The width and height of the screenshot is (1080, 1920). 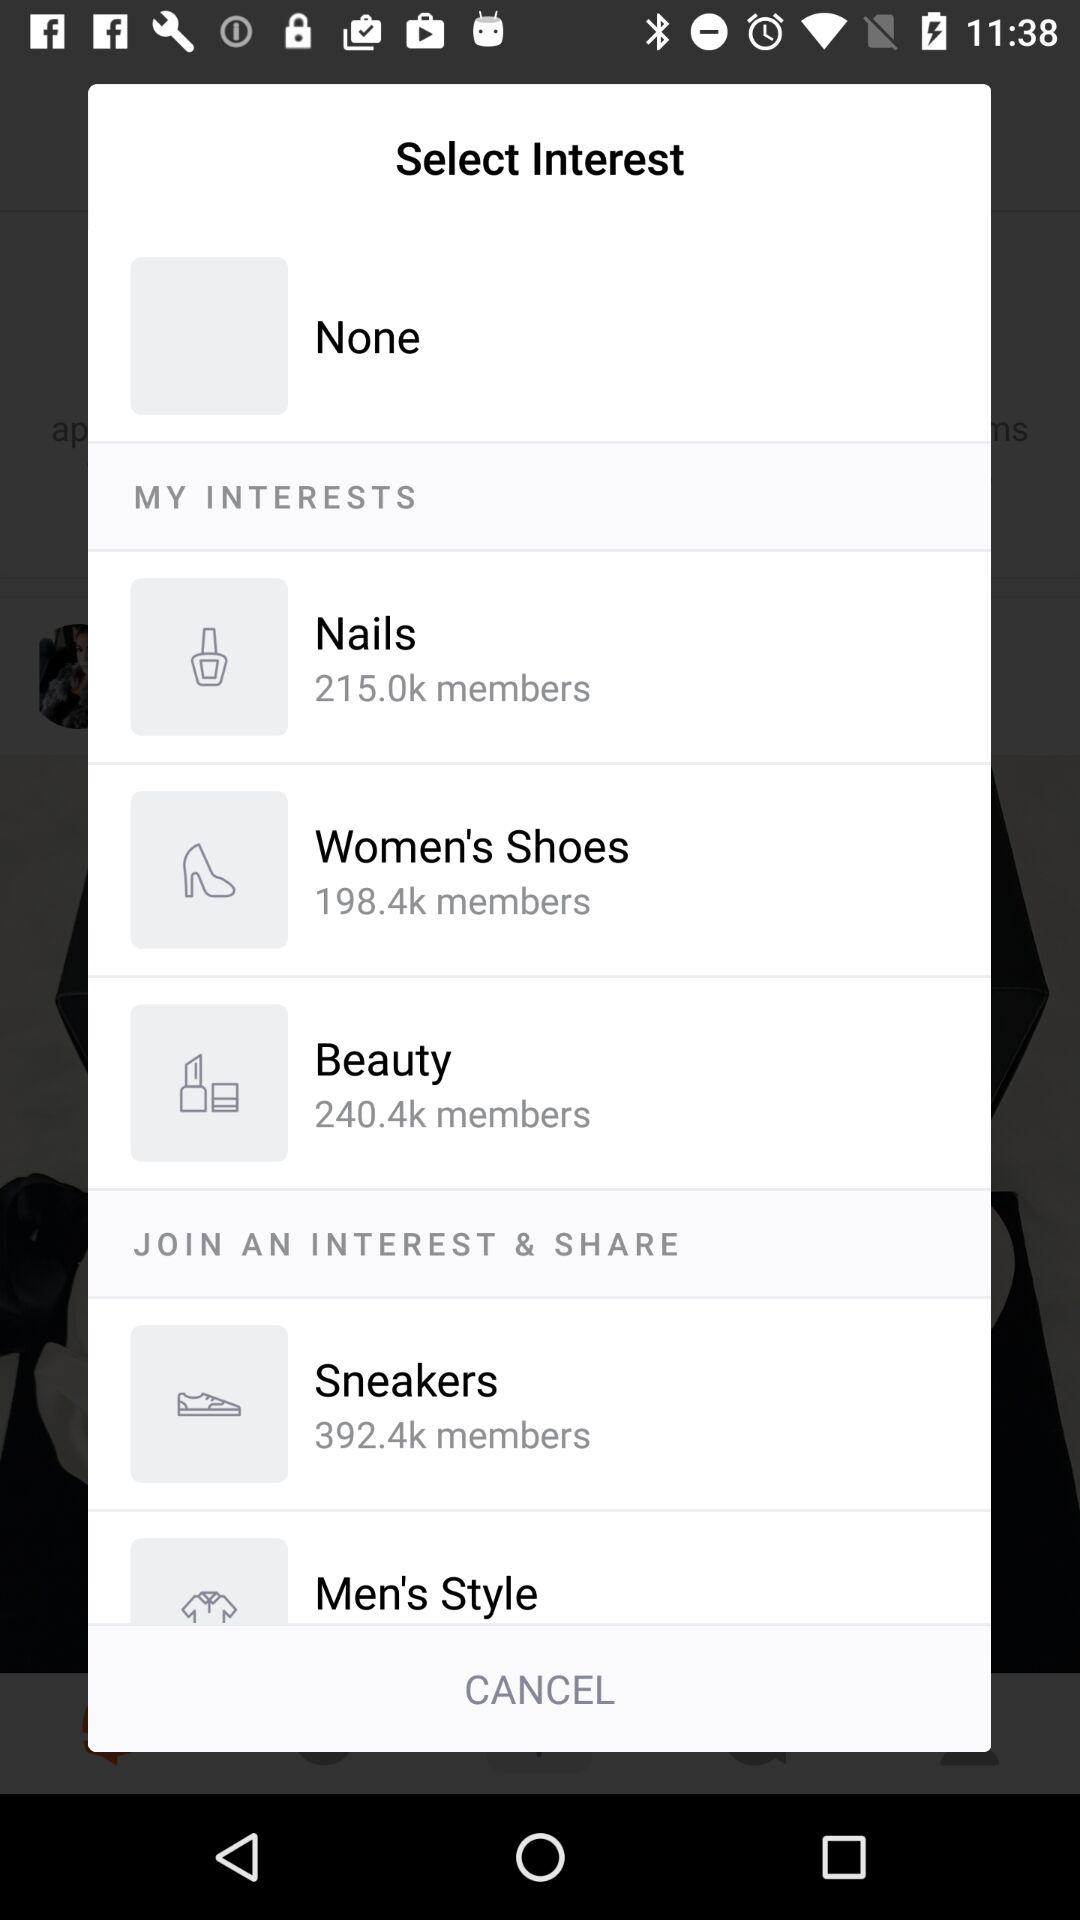 I want to click on choose the cancel, so click(x=540, y=1689).